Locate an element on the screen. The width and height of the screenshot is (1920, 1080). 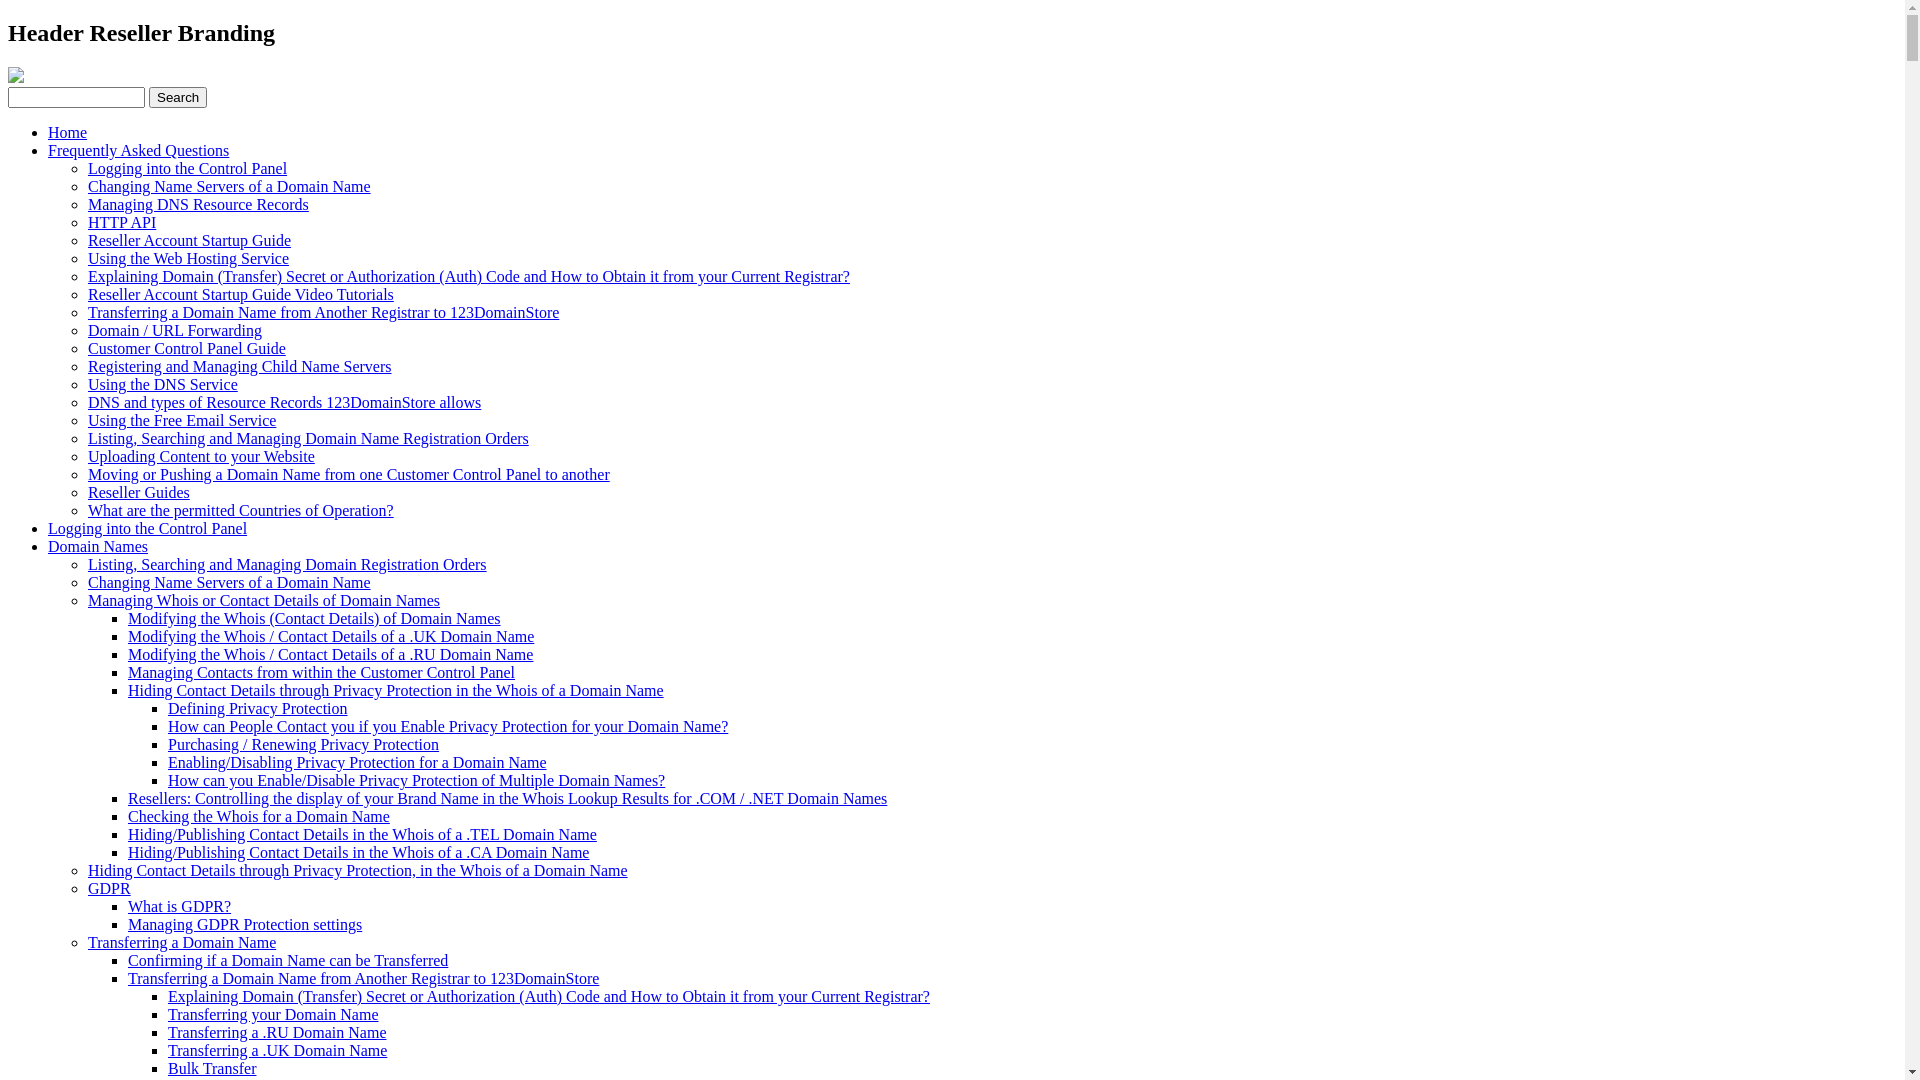
Bulk Transfer is located at coordinates (212, 1068).